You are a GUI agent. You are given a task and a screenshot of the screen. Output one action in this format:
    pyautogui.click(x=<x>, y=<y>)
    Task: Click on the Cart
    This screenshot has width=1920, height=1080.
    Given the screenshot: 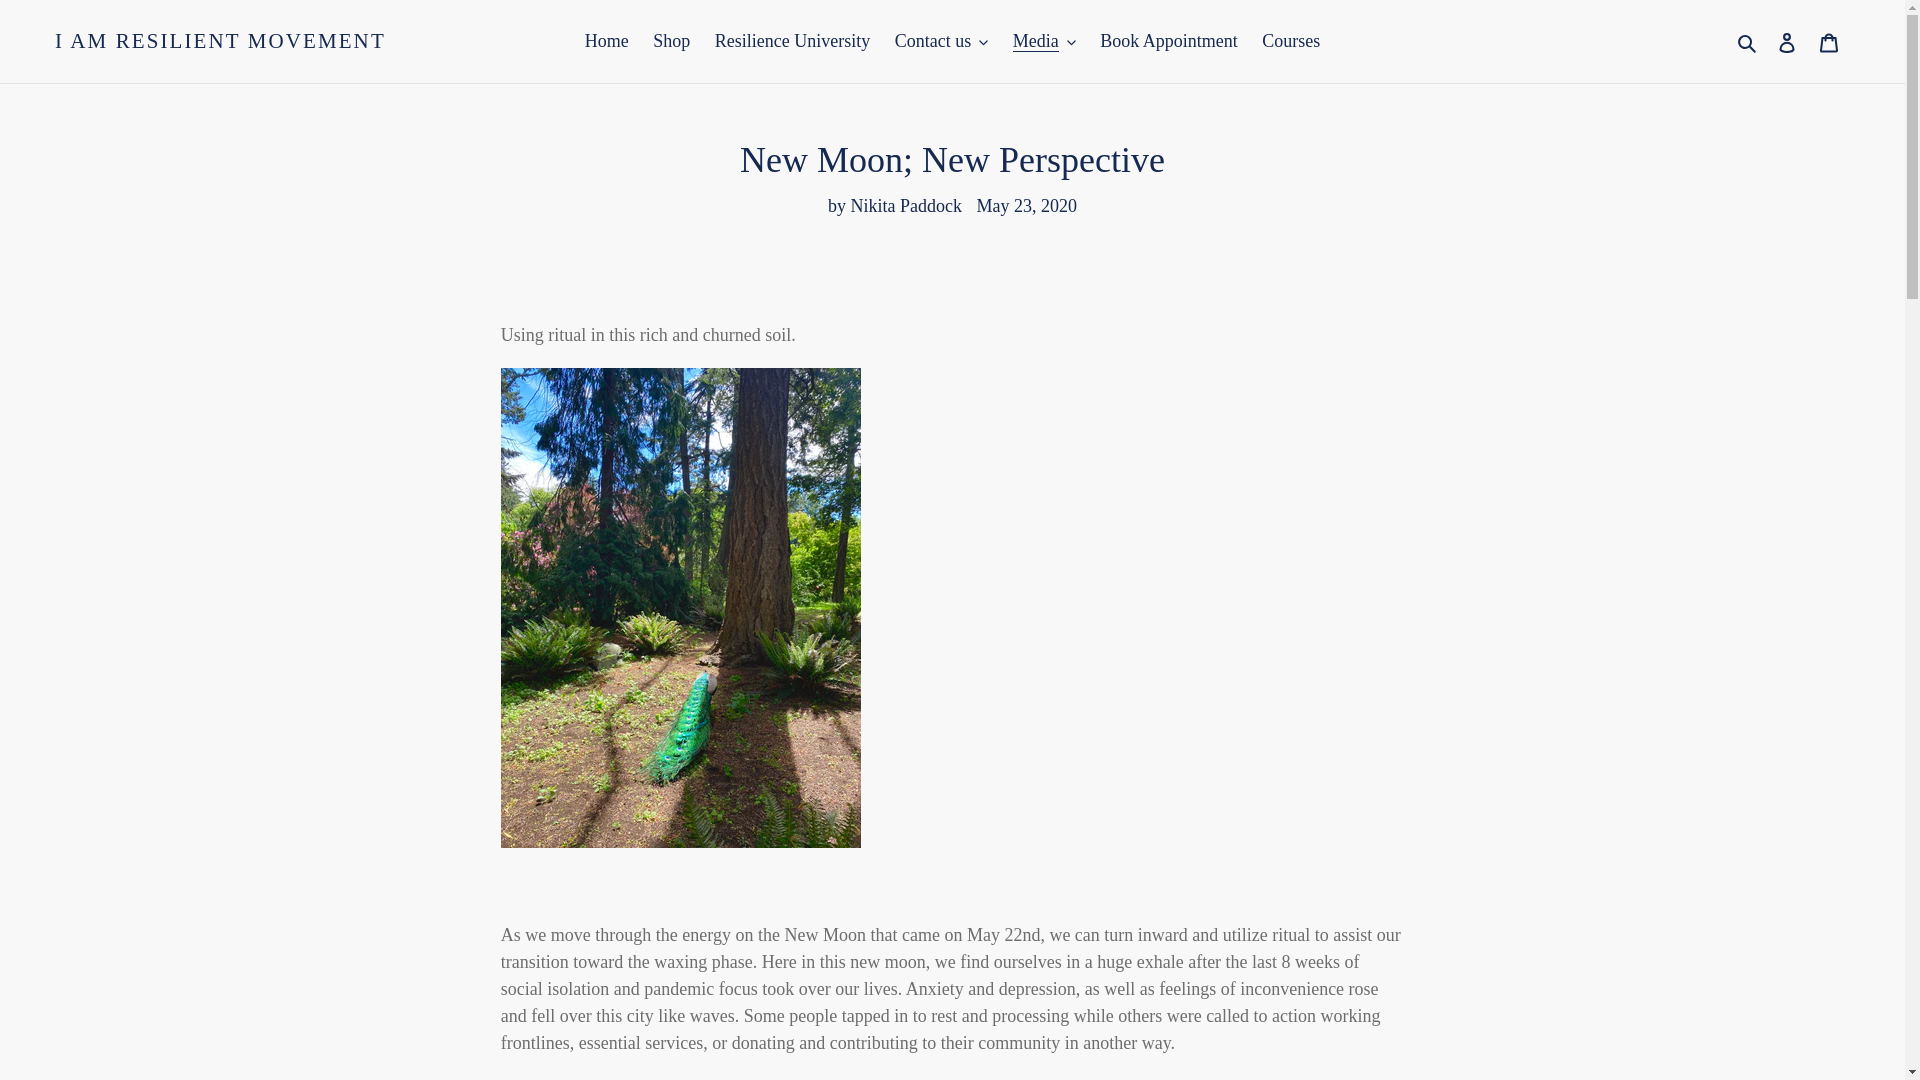 What is the action you would take?
    pyautogui.click(x=1829, y=41)
    